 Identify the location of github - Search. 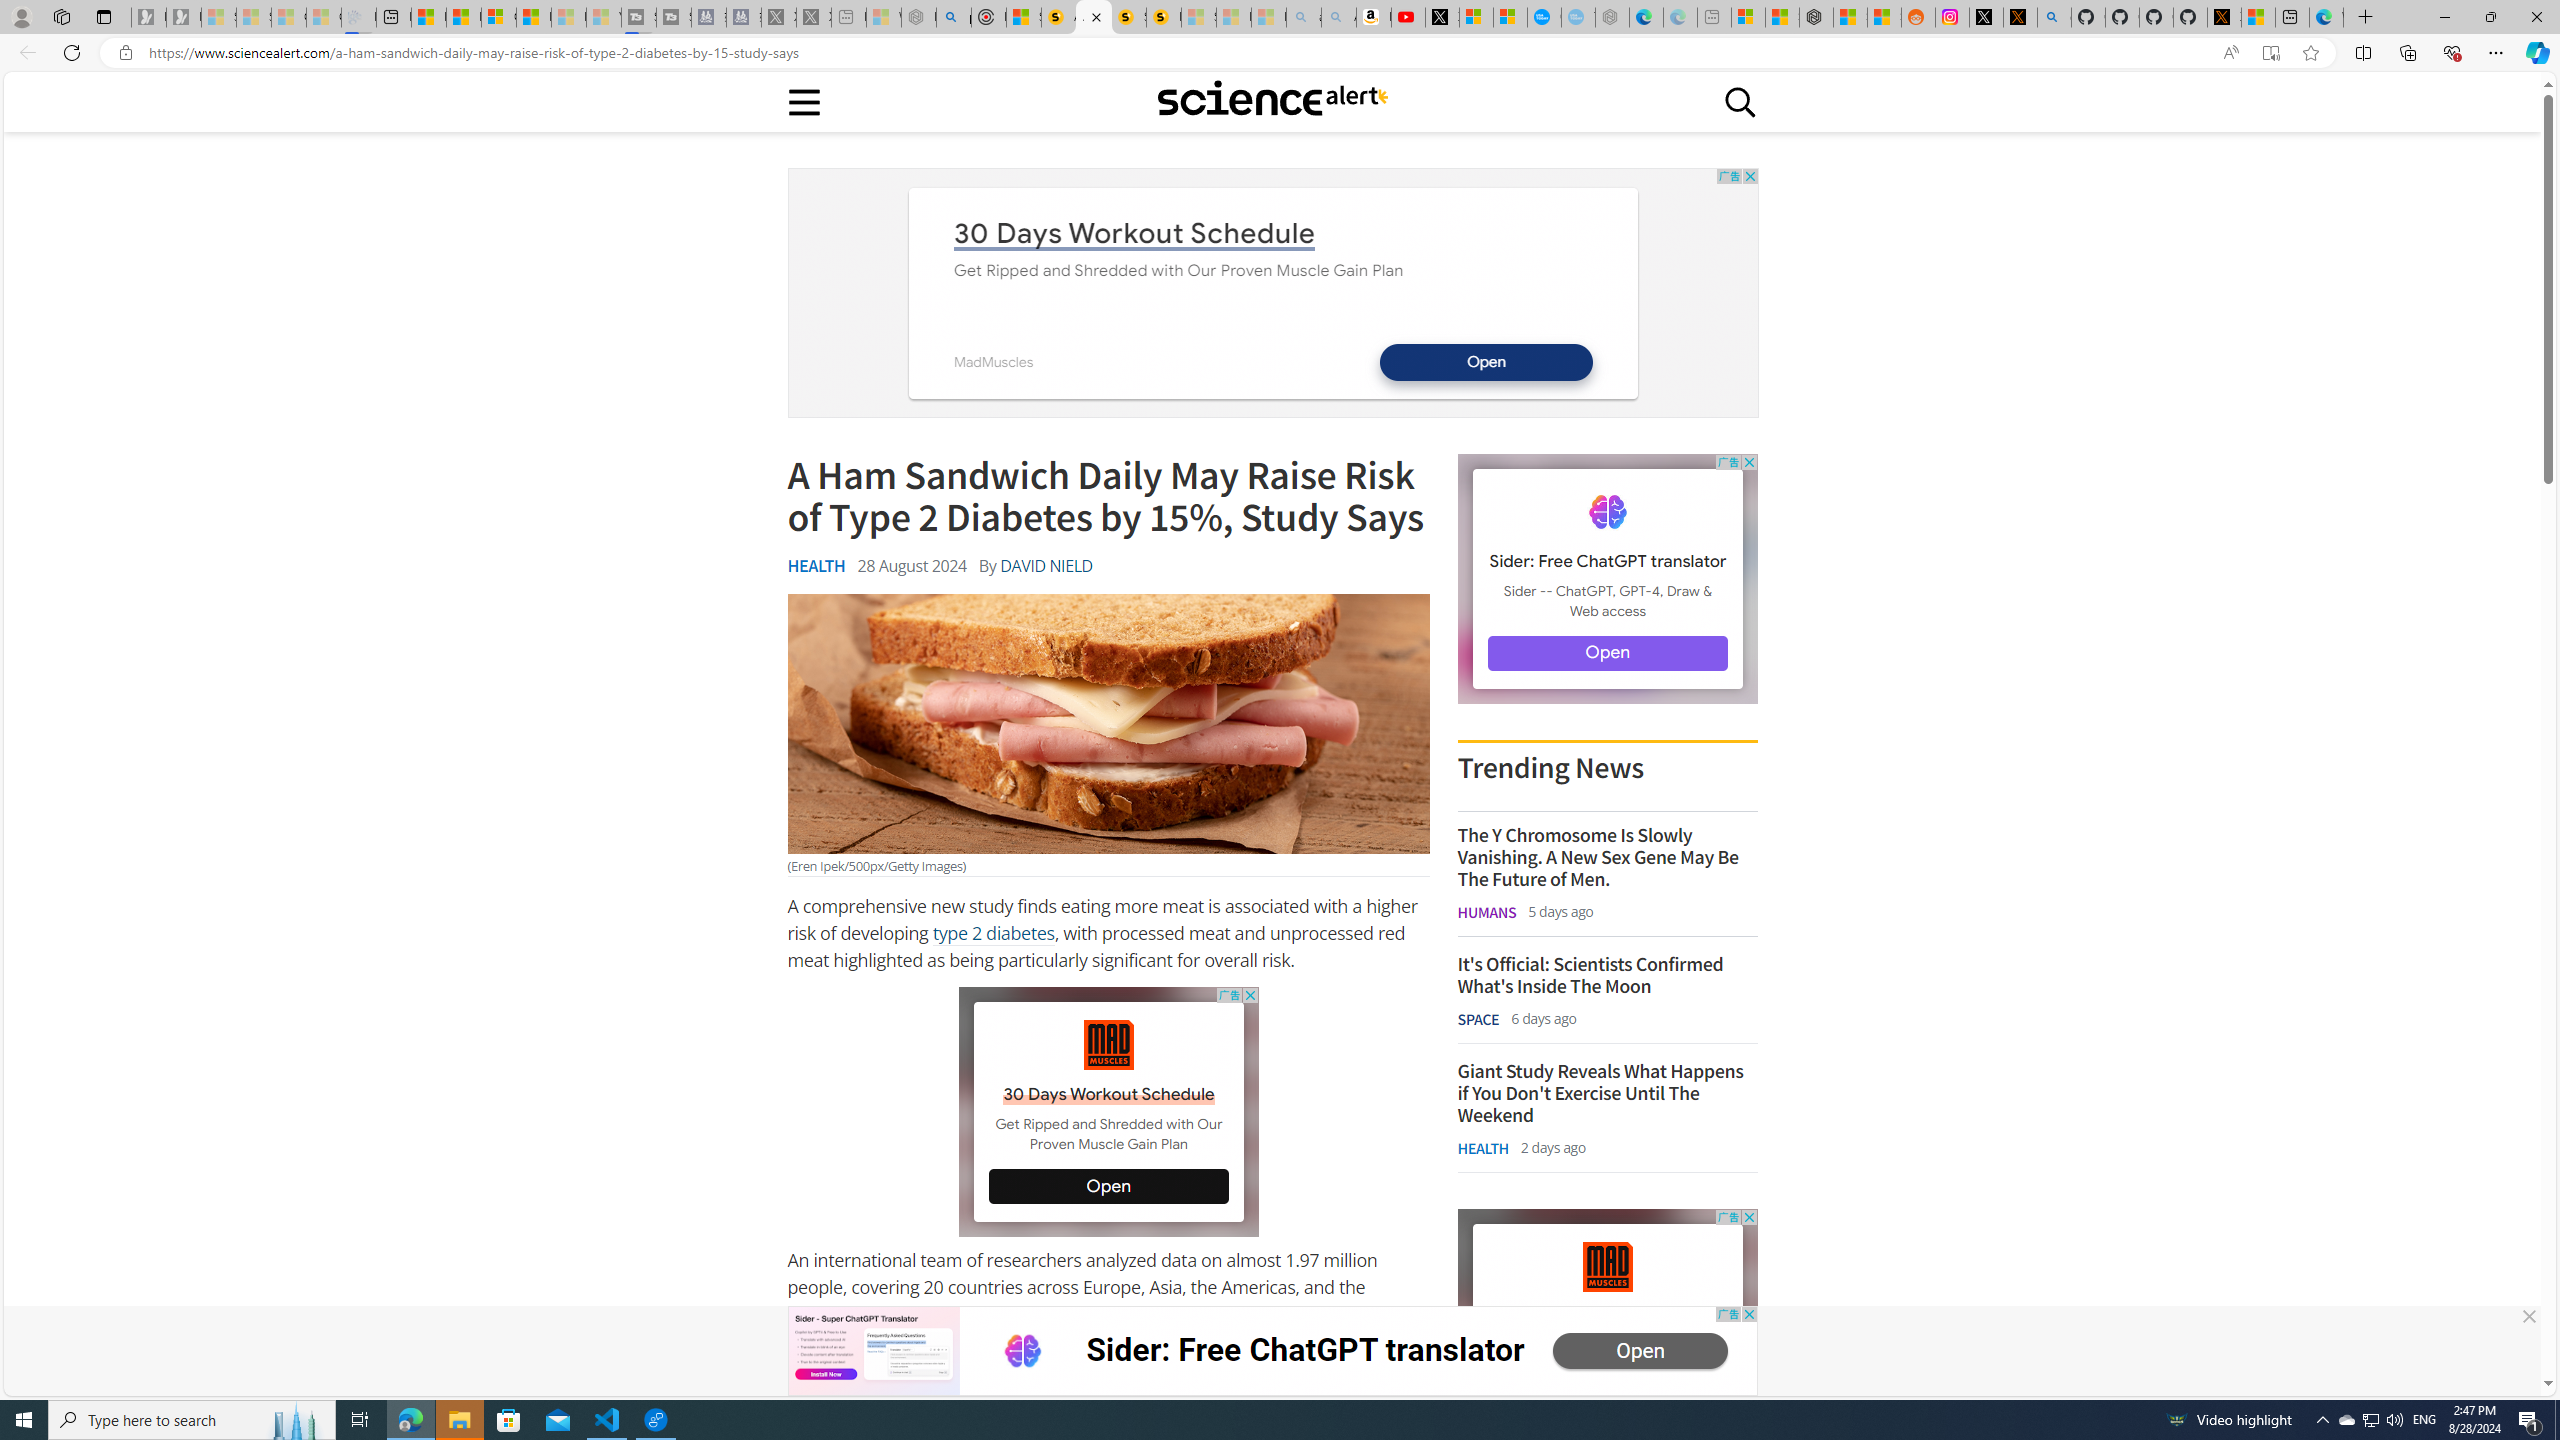
(2054, 17).